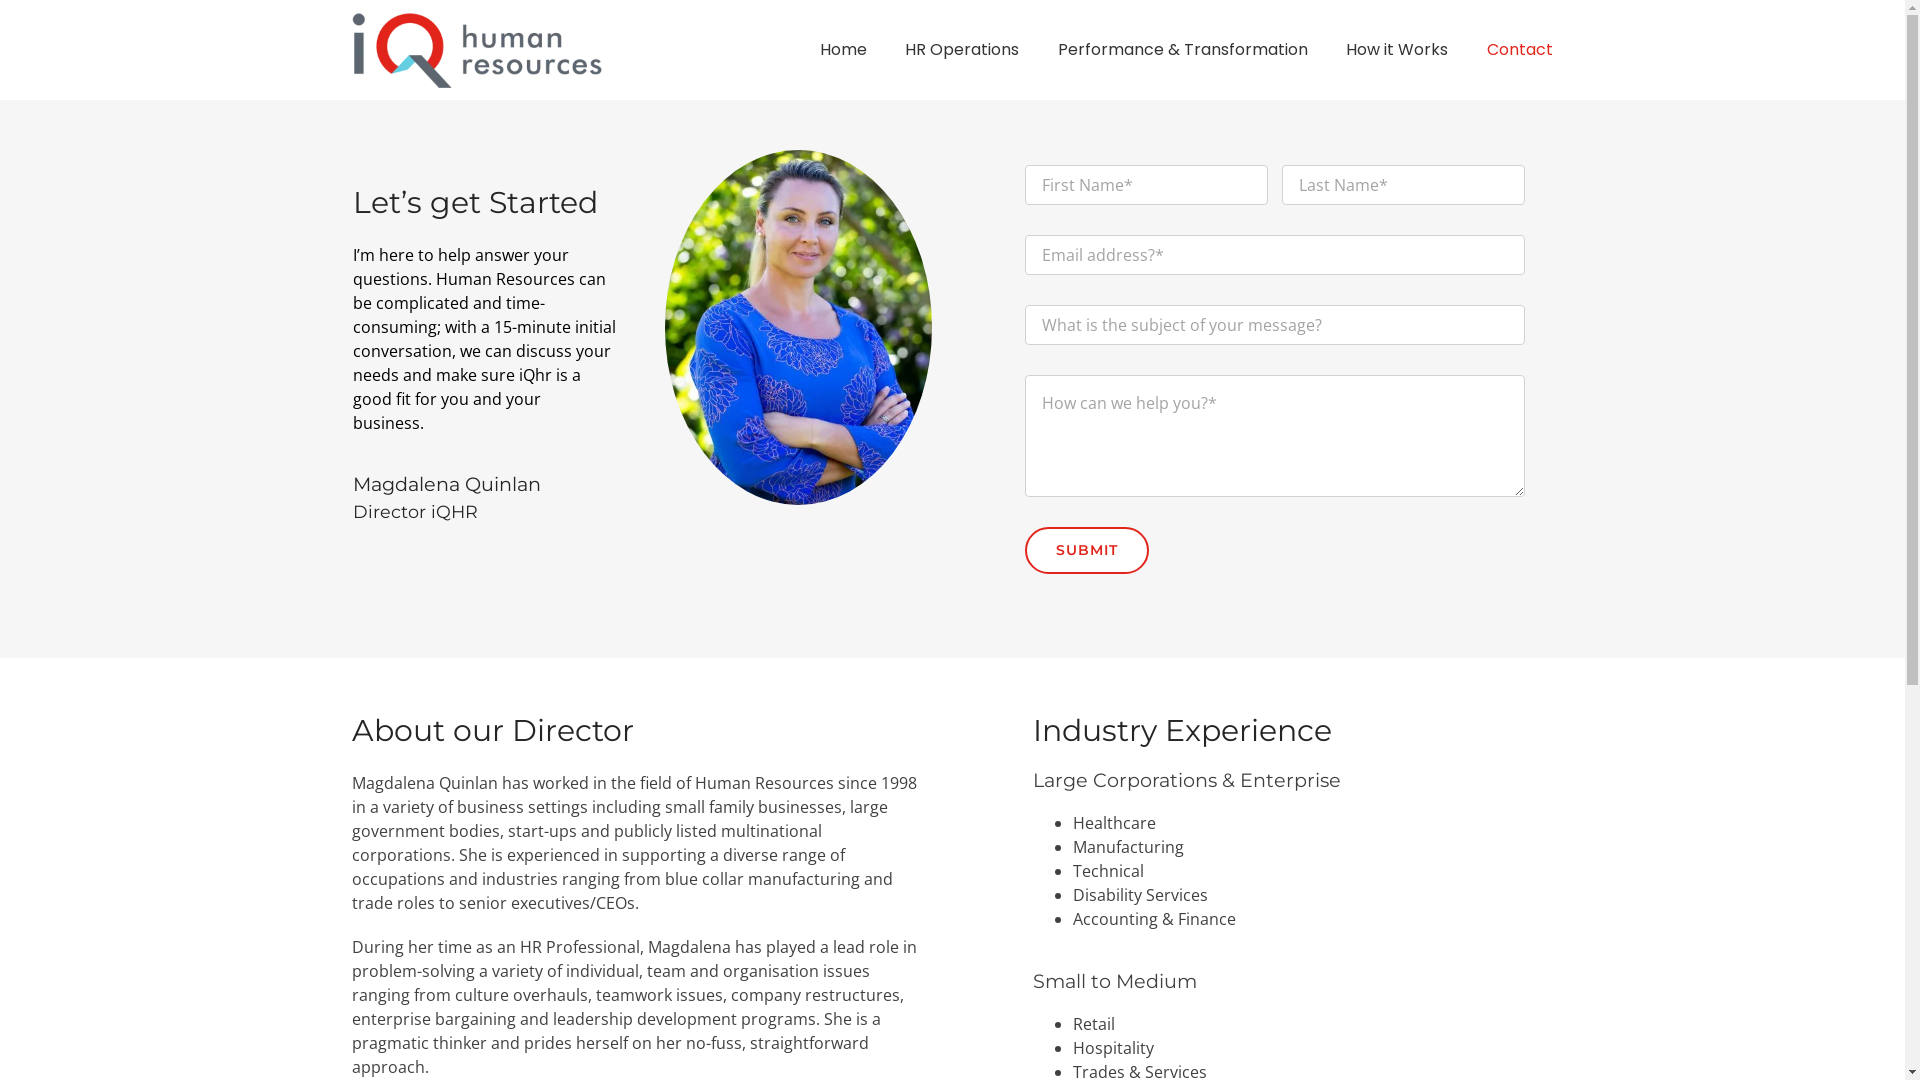  I want to click on Home, so click(844, 50).